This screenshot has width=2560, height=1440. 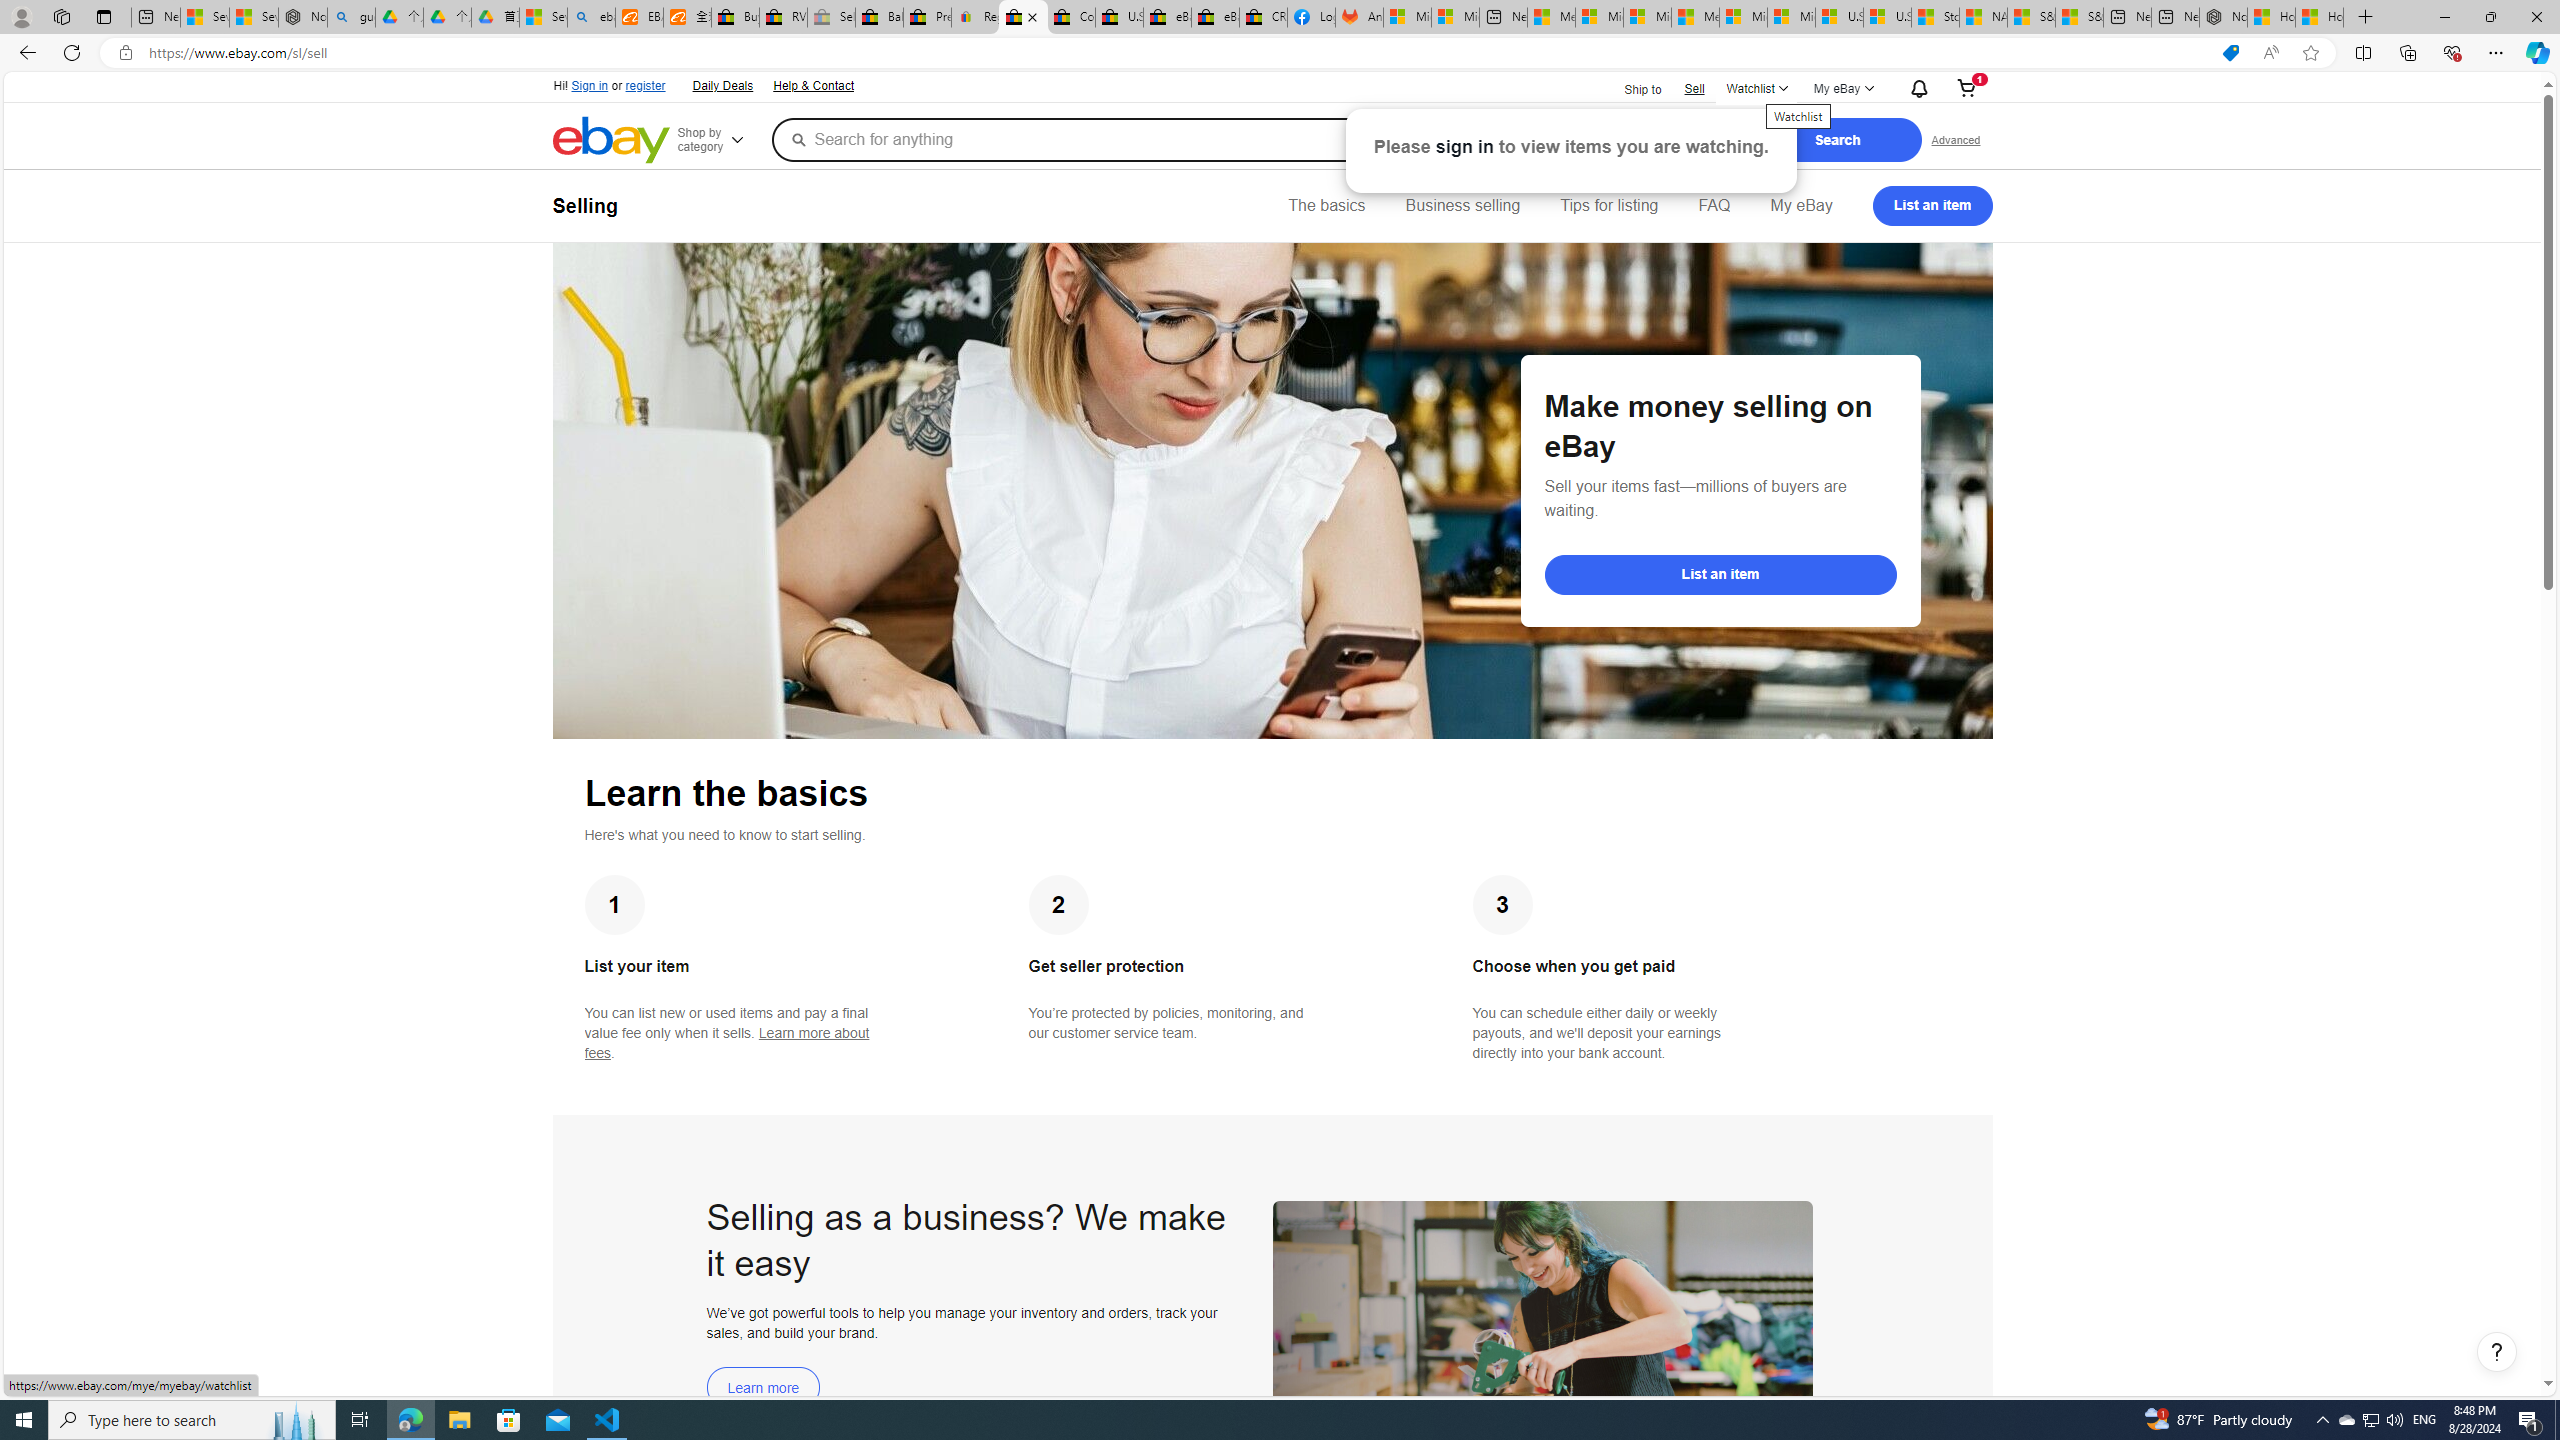 I want to click on Search for anything, so click(x=1174, y=139).